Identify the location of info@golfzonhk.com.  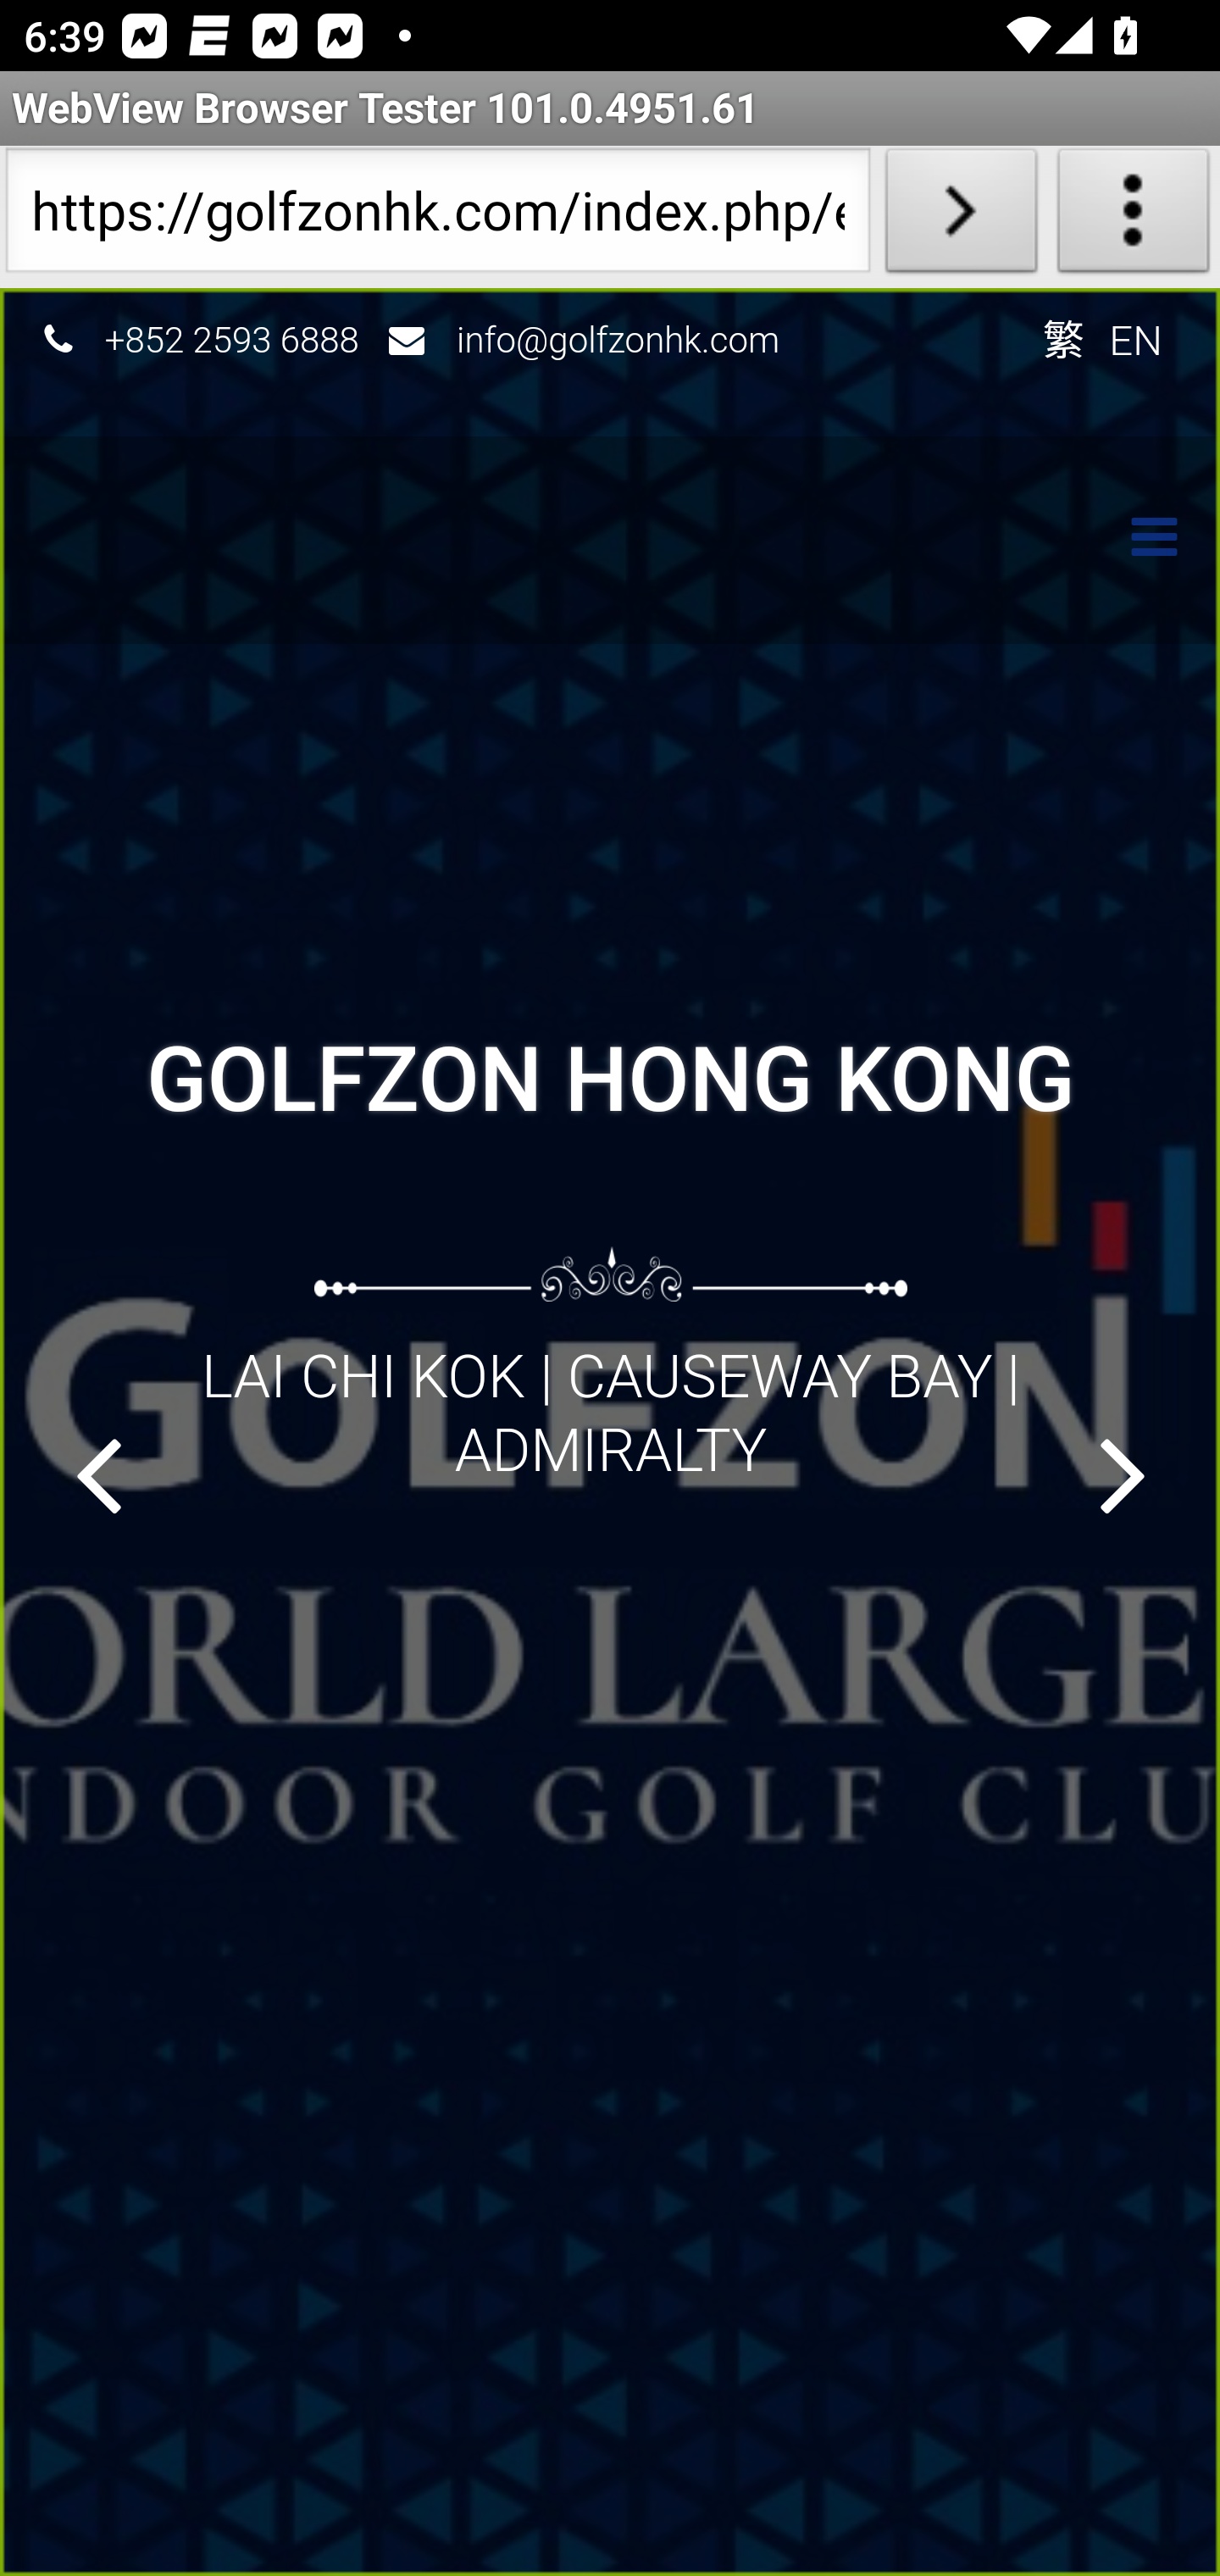
(619, 338).